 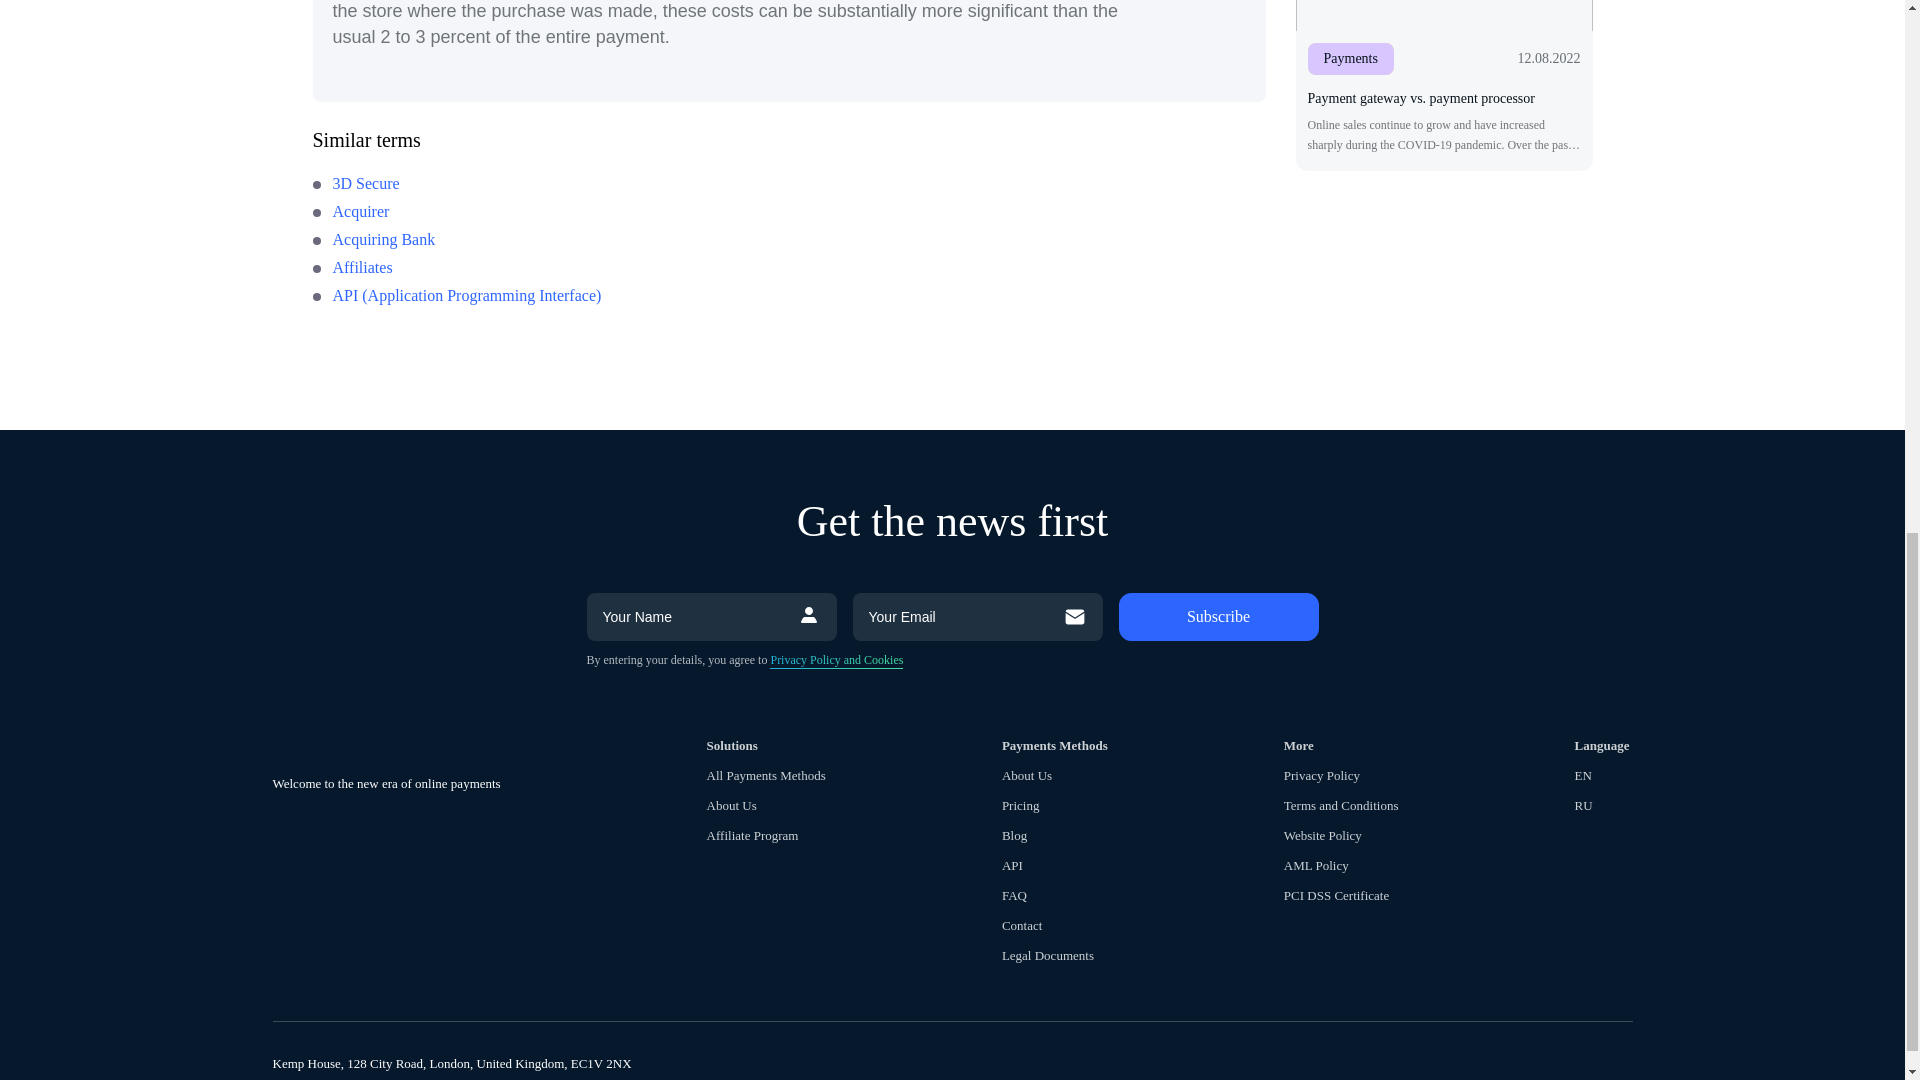 What do you see at coordinates (1350, 58) in the screenshot?
I see `Payments` at bounding box center [1350, 58].